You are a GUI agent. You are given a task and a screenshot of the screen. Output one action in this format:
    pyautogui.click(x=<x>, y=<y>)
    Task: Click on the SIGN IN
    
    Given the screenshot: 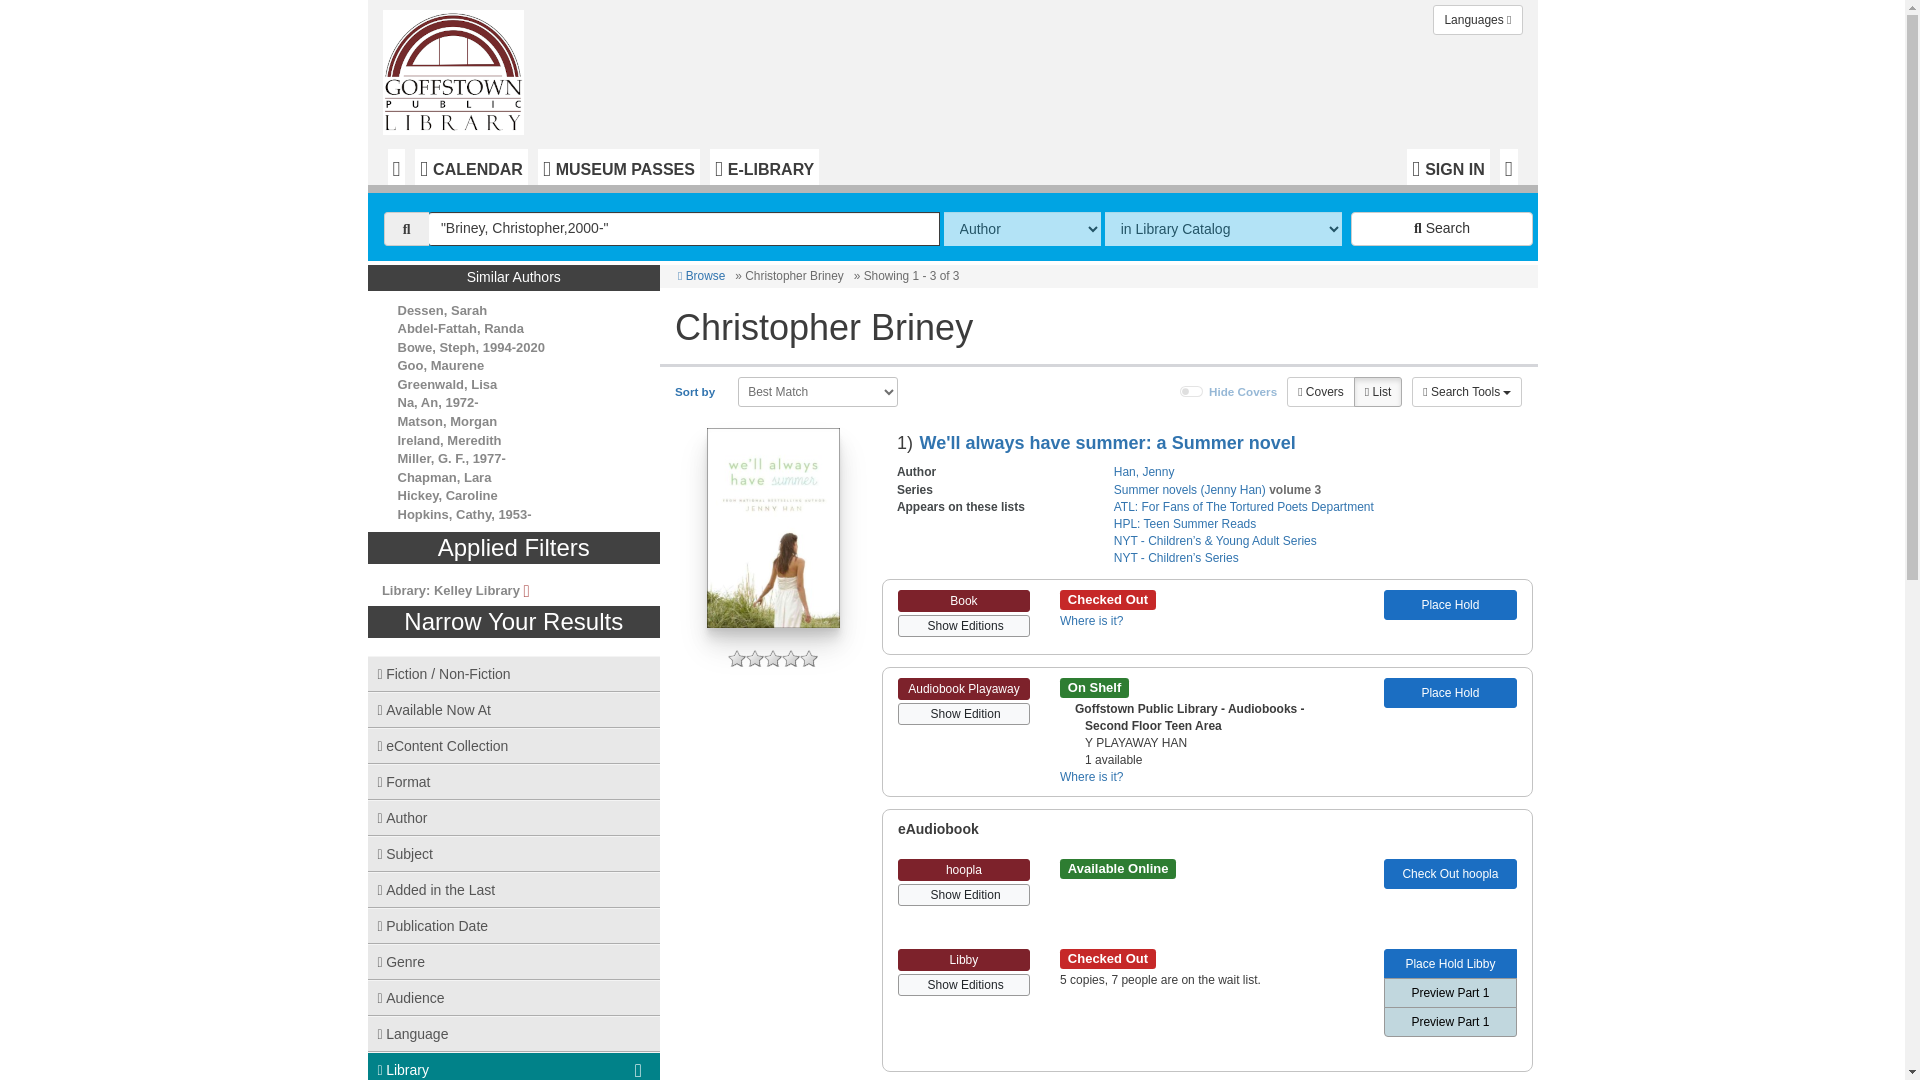 What is the action you would take?
    pyautogui.click(x=1448, y=166)
    